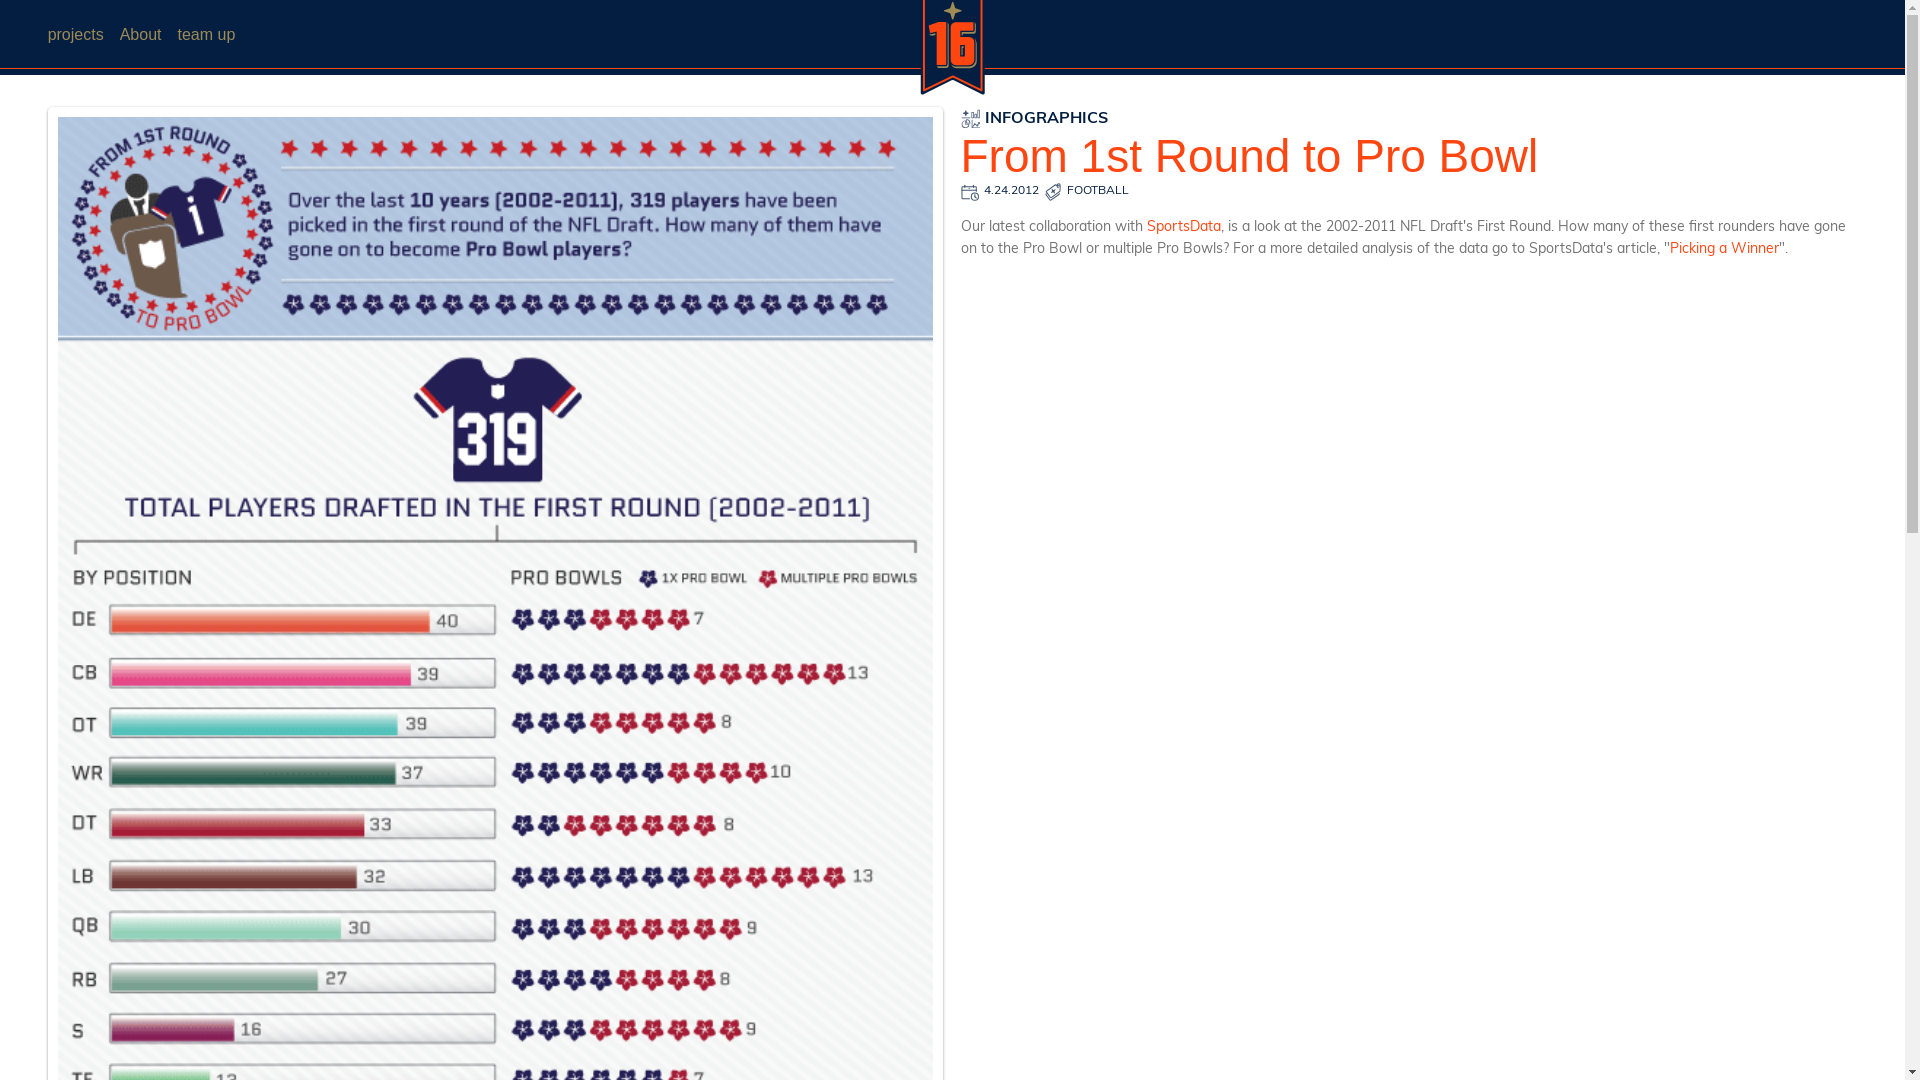 The width and height of the screenshot is (1920, 1080). What do you see at coordinates (214, 35) in the screenshot?
I see `team up` at bounding box center [214, 35].